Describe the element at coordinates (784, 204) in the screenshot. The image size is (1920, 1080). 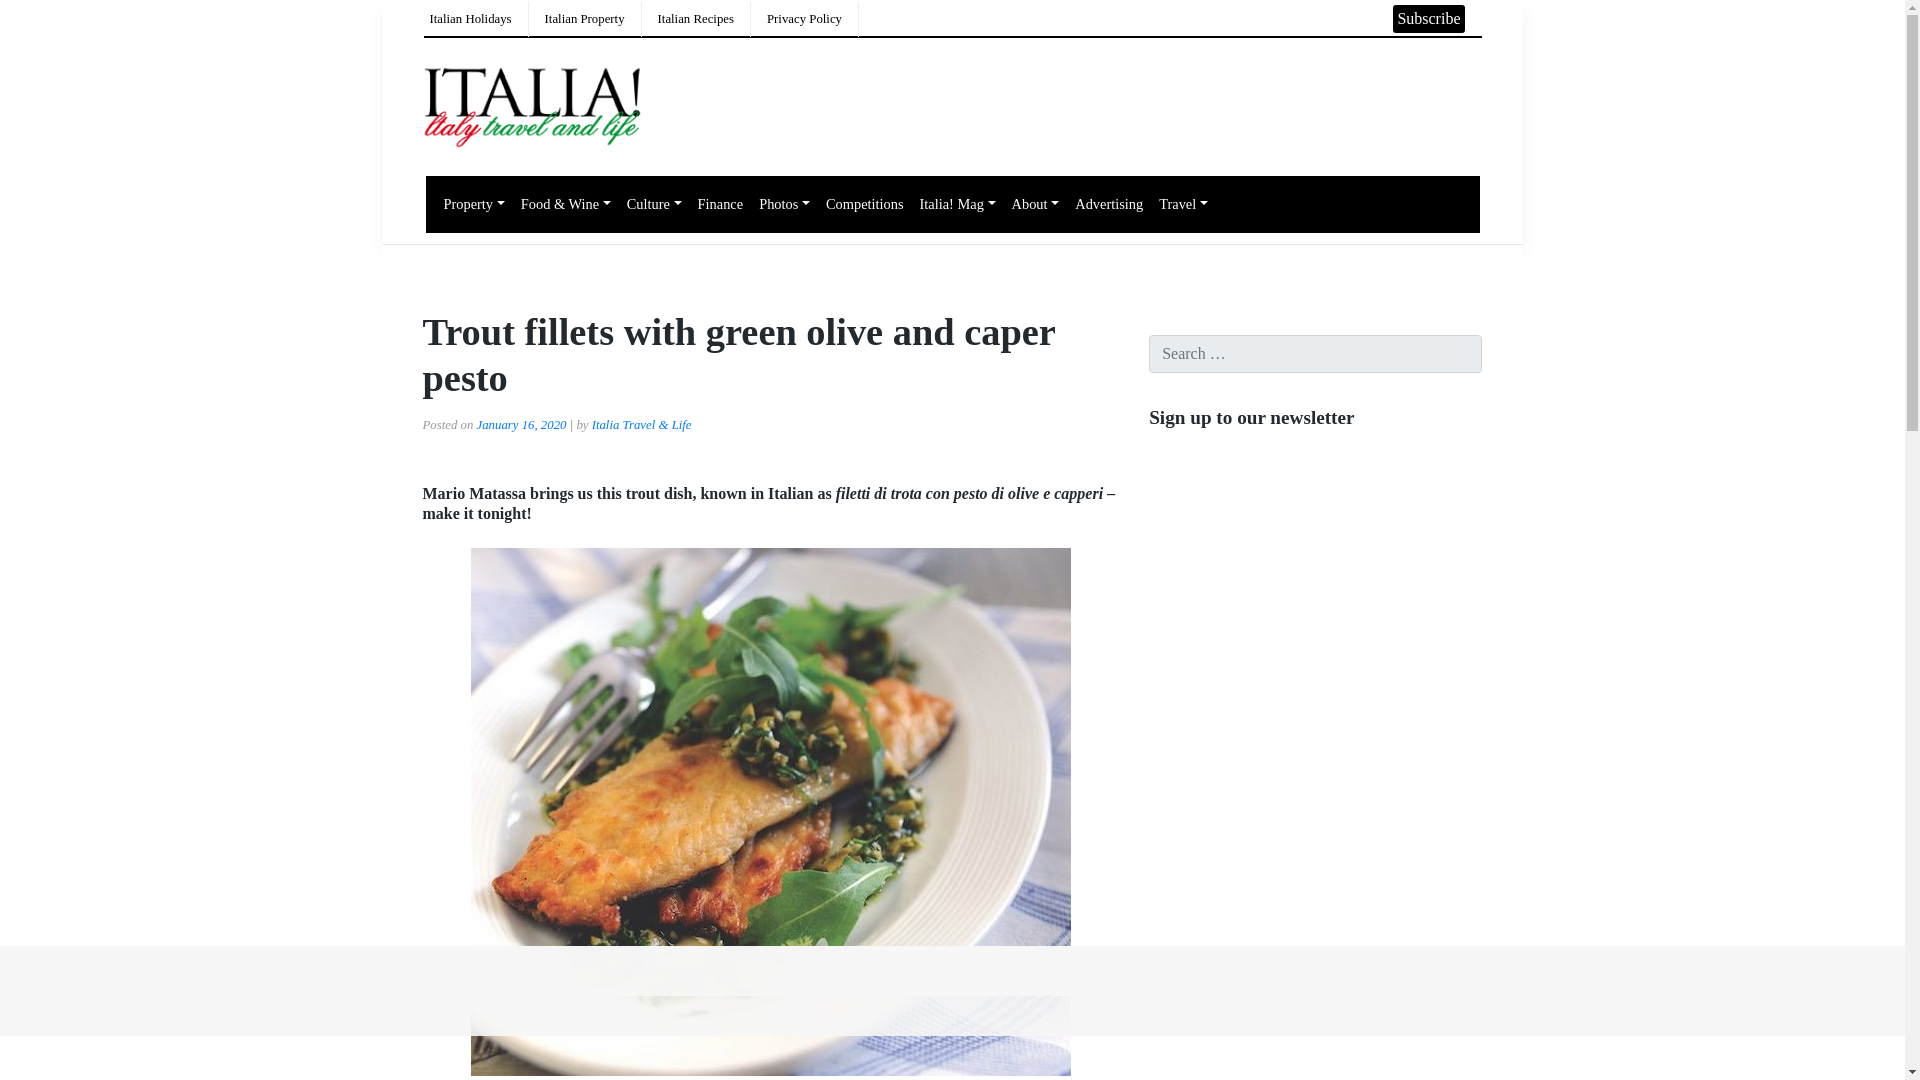
I see `Photos` at that location.